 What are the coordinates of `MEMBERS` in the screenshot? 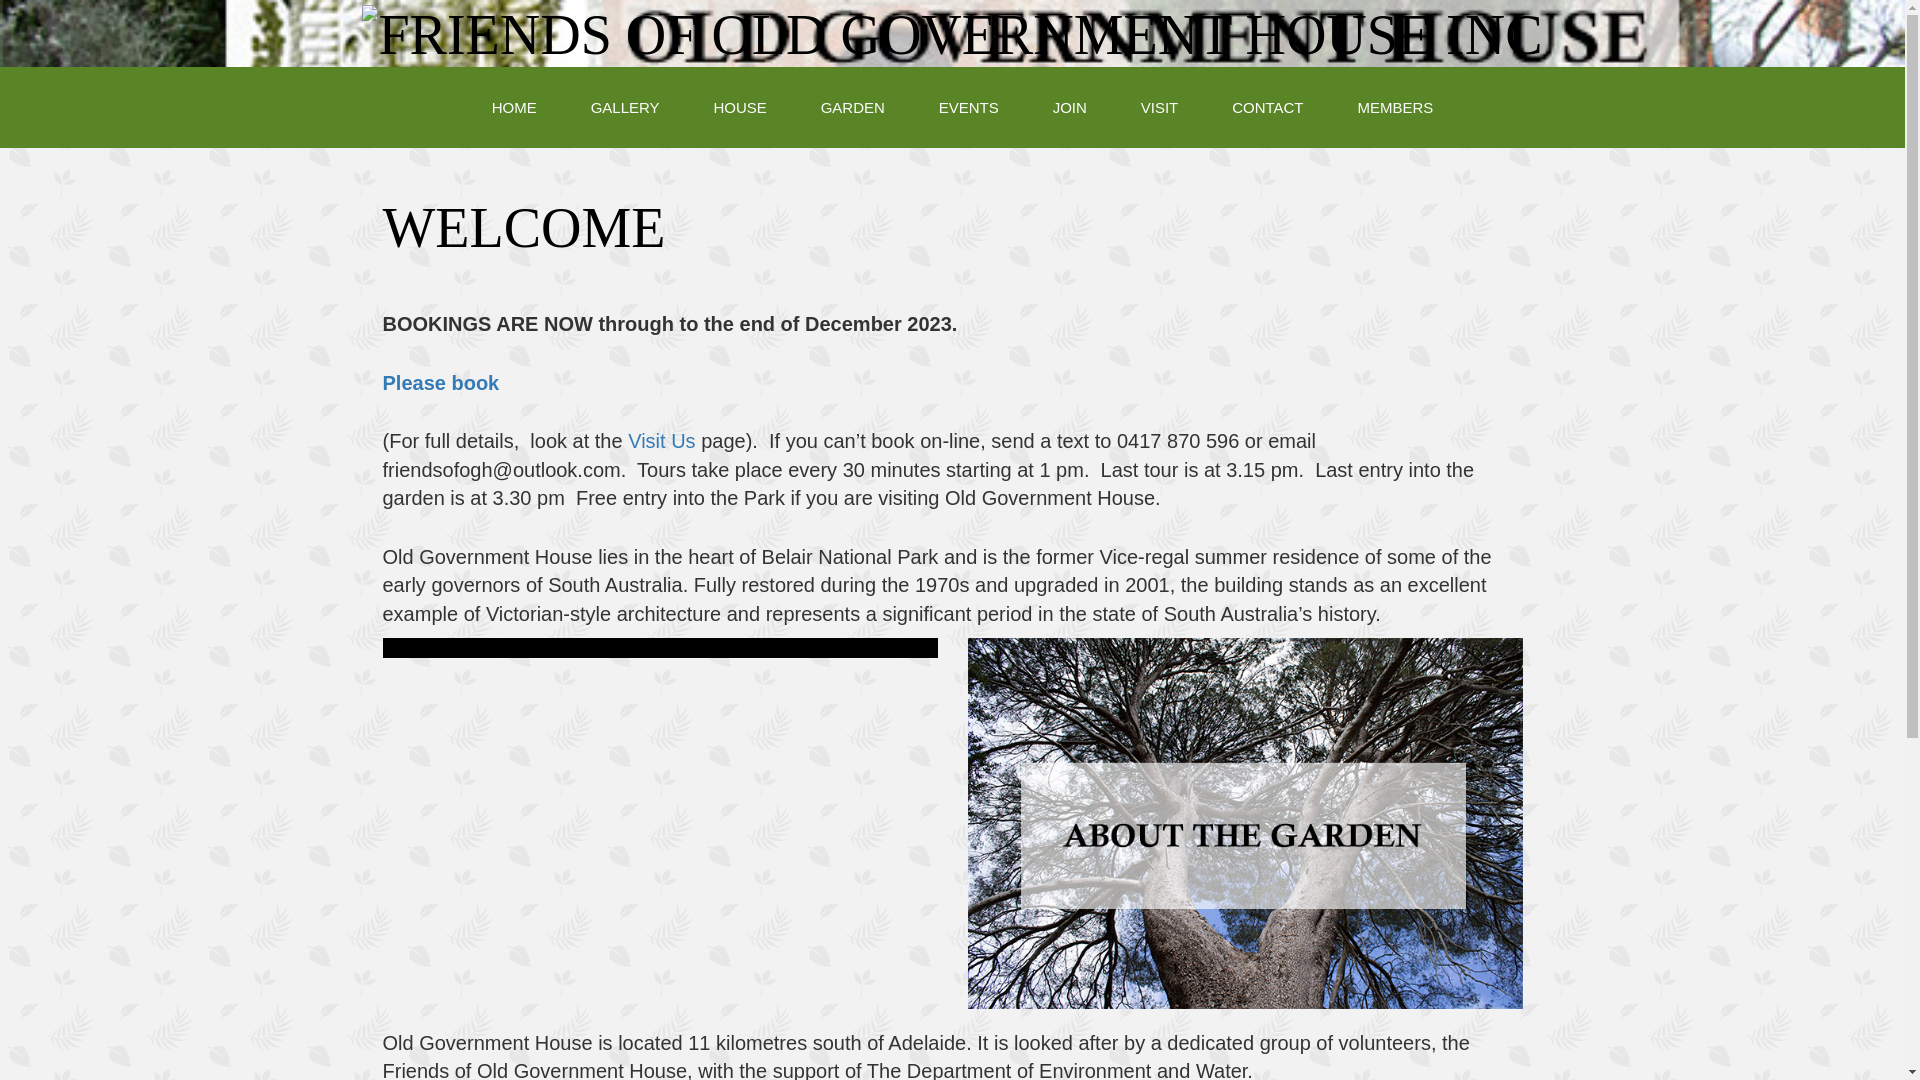 It's located at (1395, 108).